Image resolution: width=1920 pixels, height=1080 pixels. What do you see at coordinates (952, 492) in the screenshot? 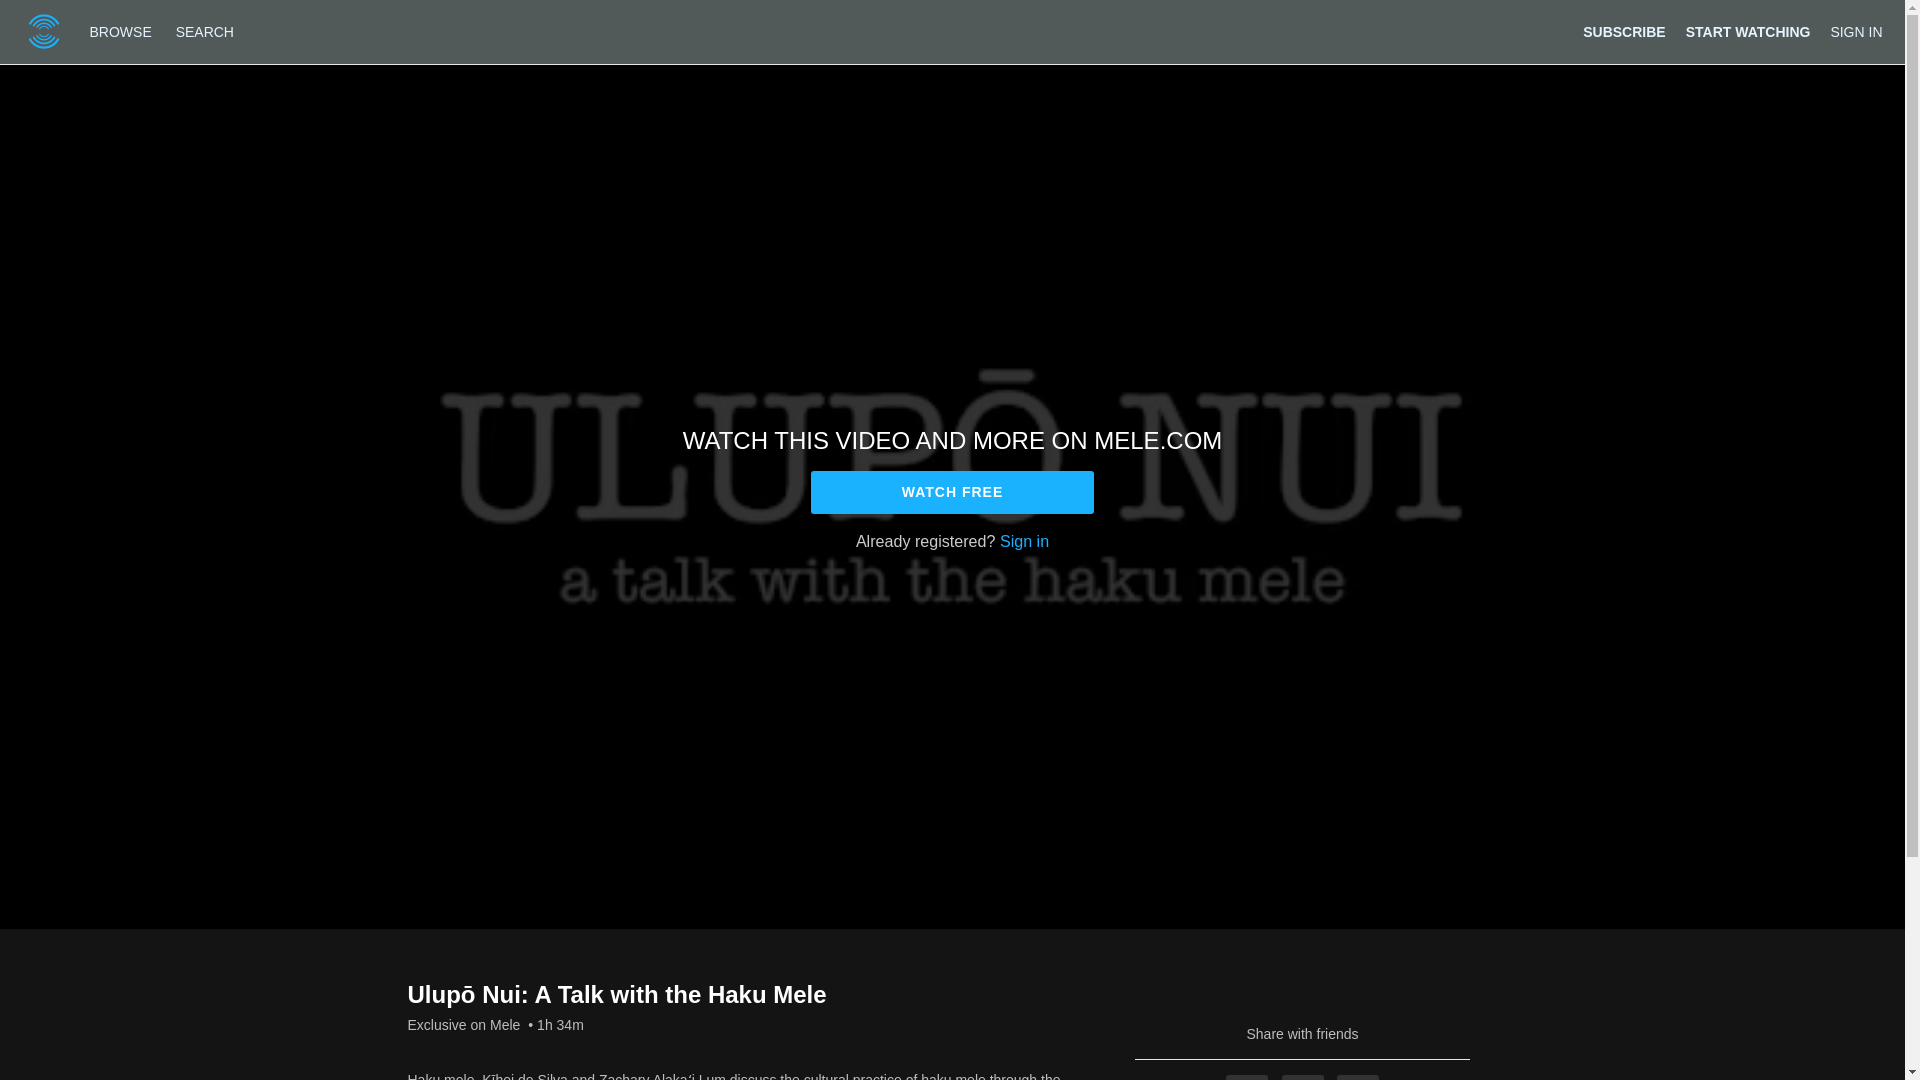
I see `WATCH FREE` at bounding box center [952, 492].